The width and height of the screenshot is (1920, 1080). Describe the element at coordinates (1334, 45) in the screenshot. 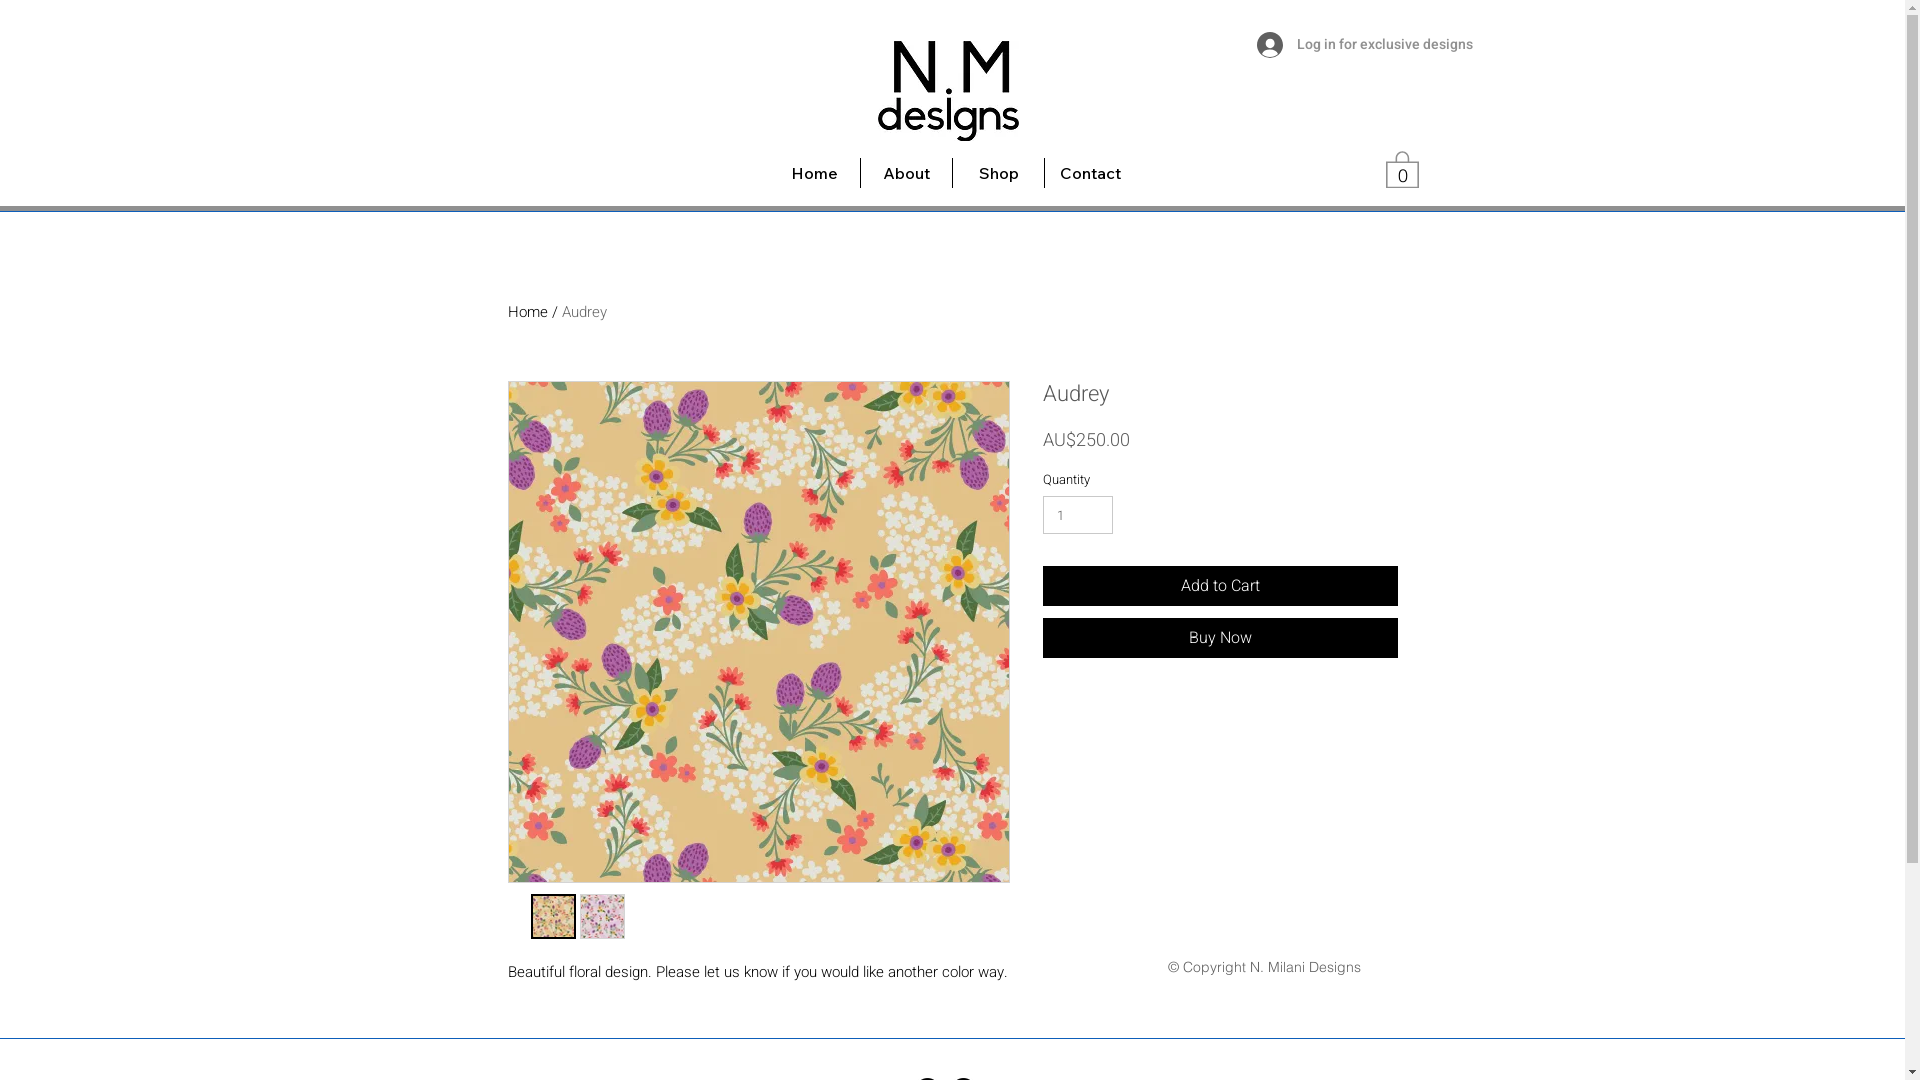

I see `Log in for exclusive designs` at that location.